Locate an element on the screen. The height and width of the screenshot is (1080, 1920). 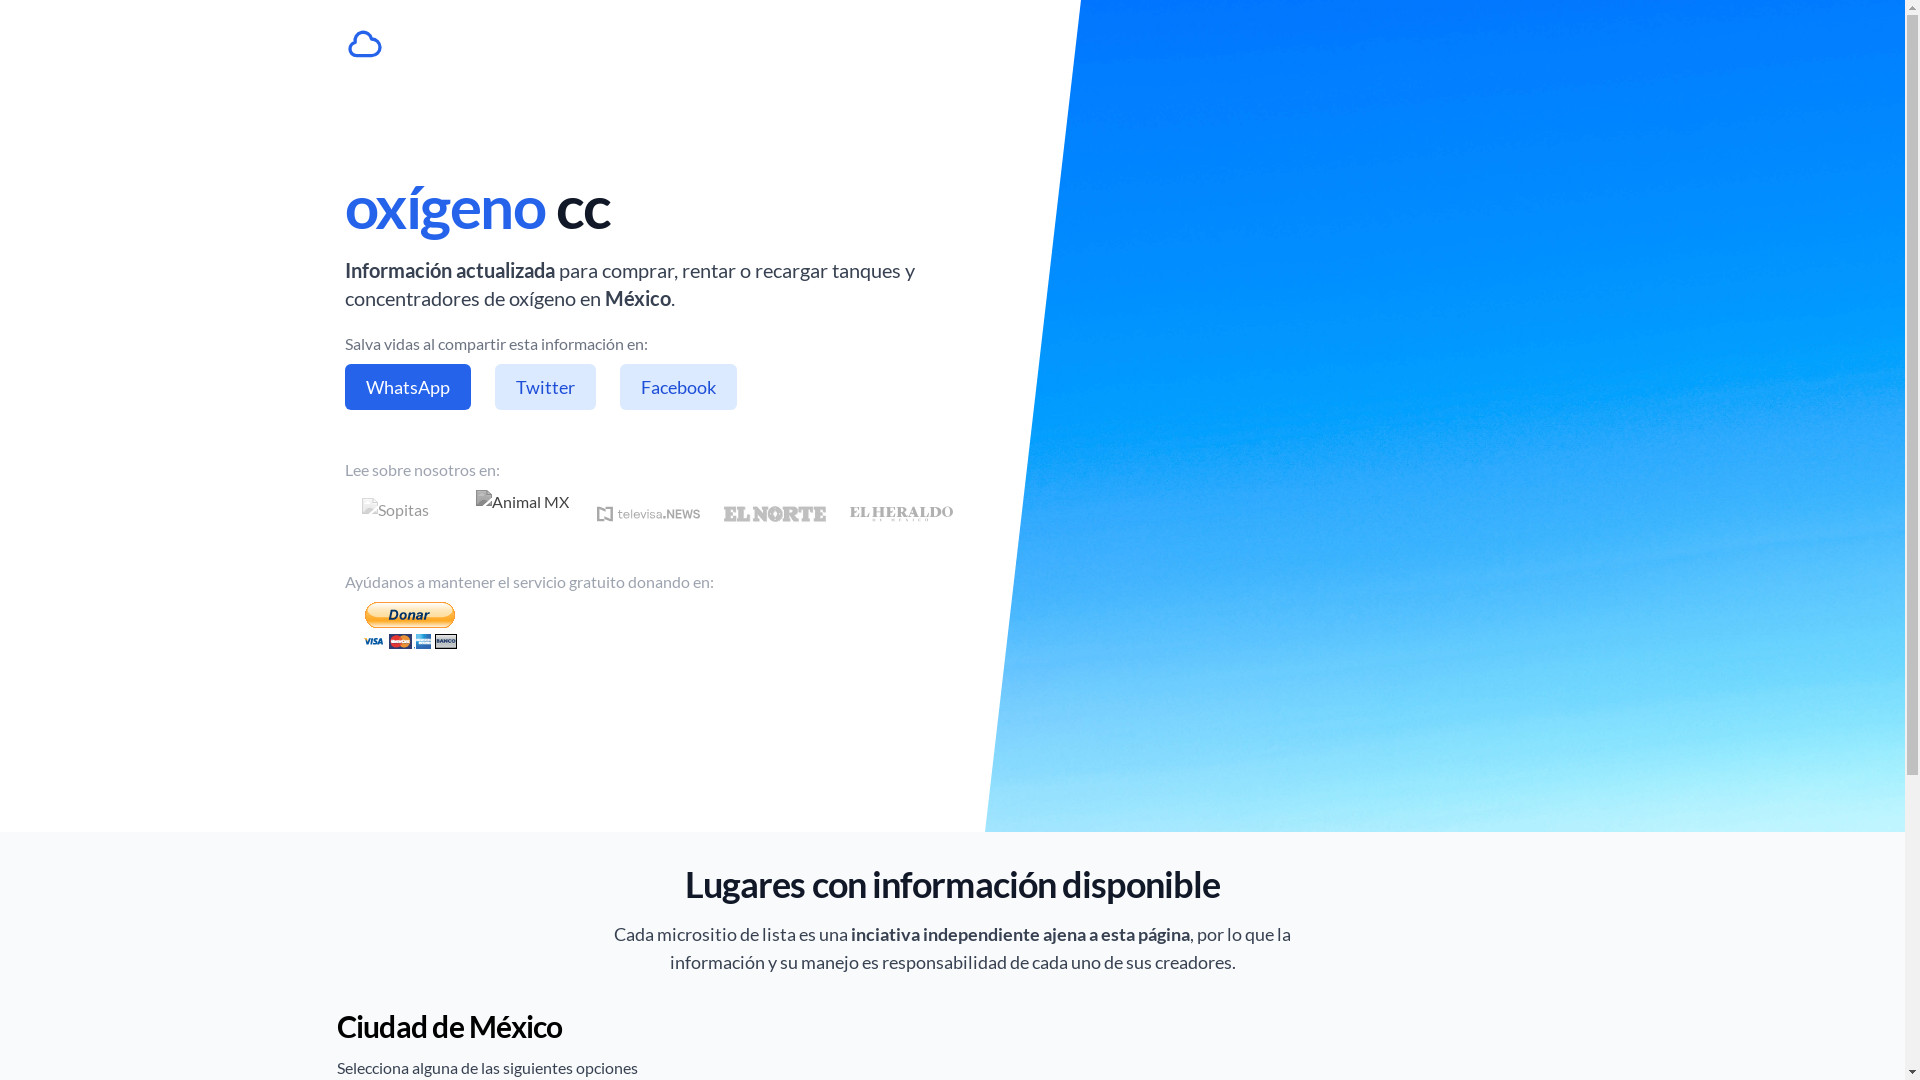
Facebook is located at coordinates (678, 387).